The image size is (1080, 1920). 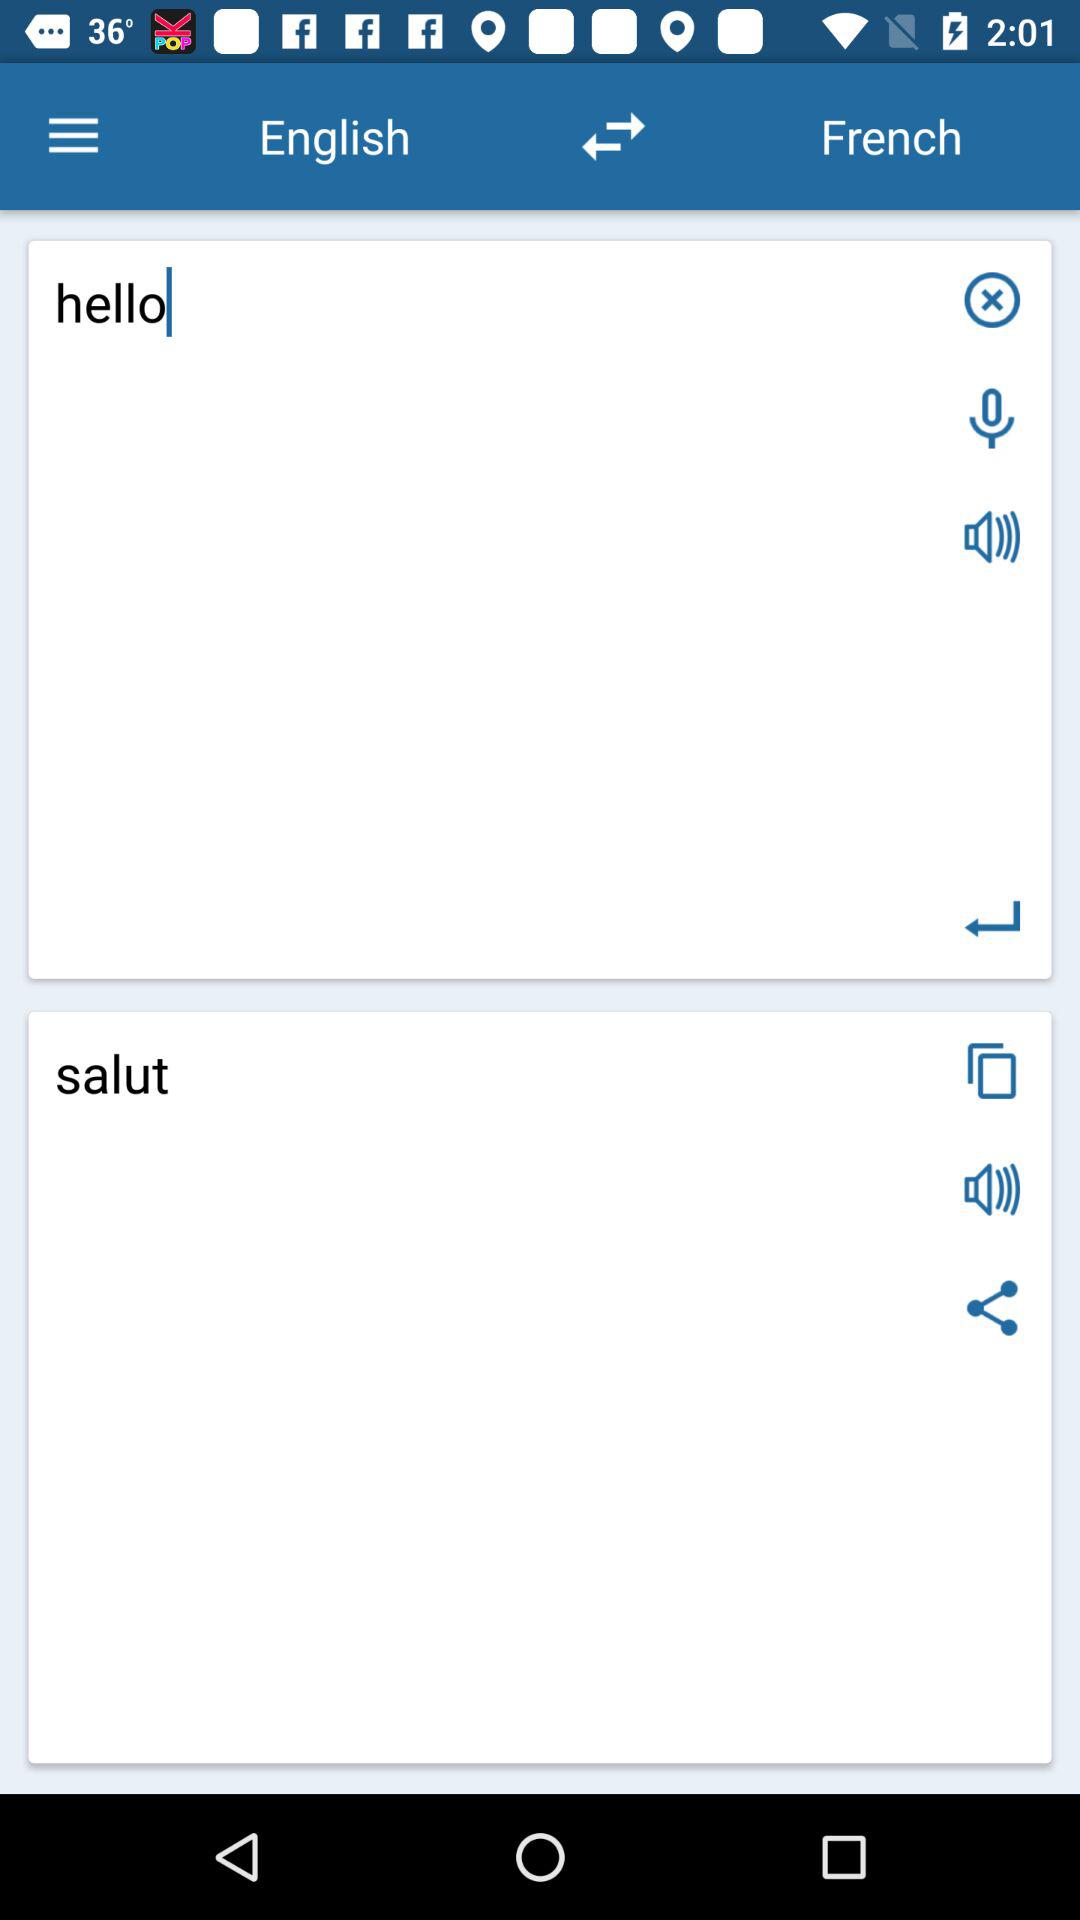 I want to click on click salut, so click(x=540, y=1387).